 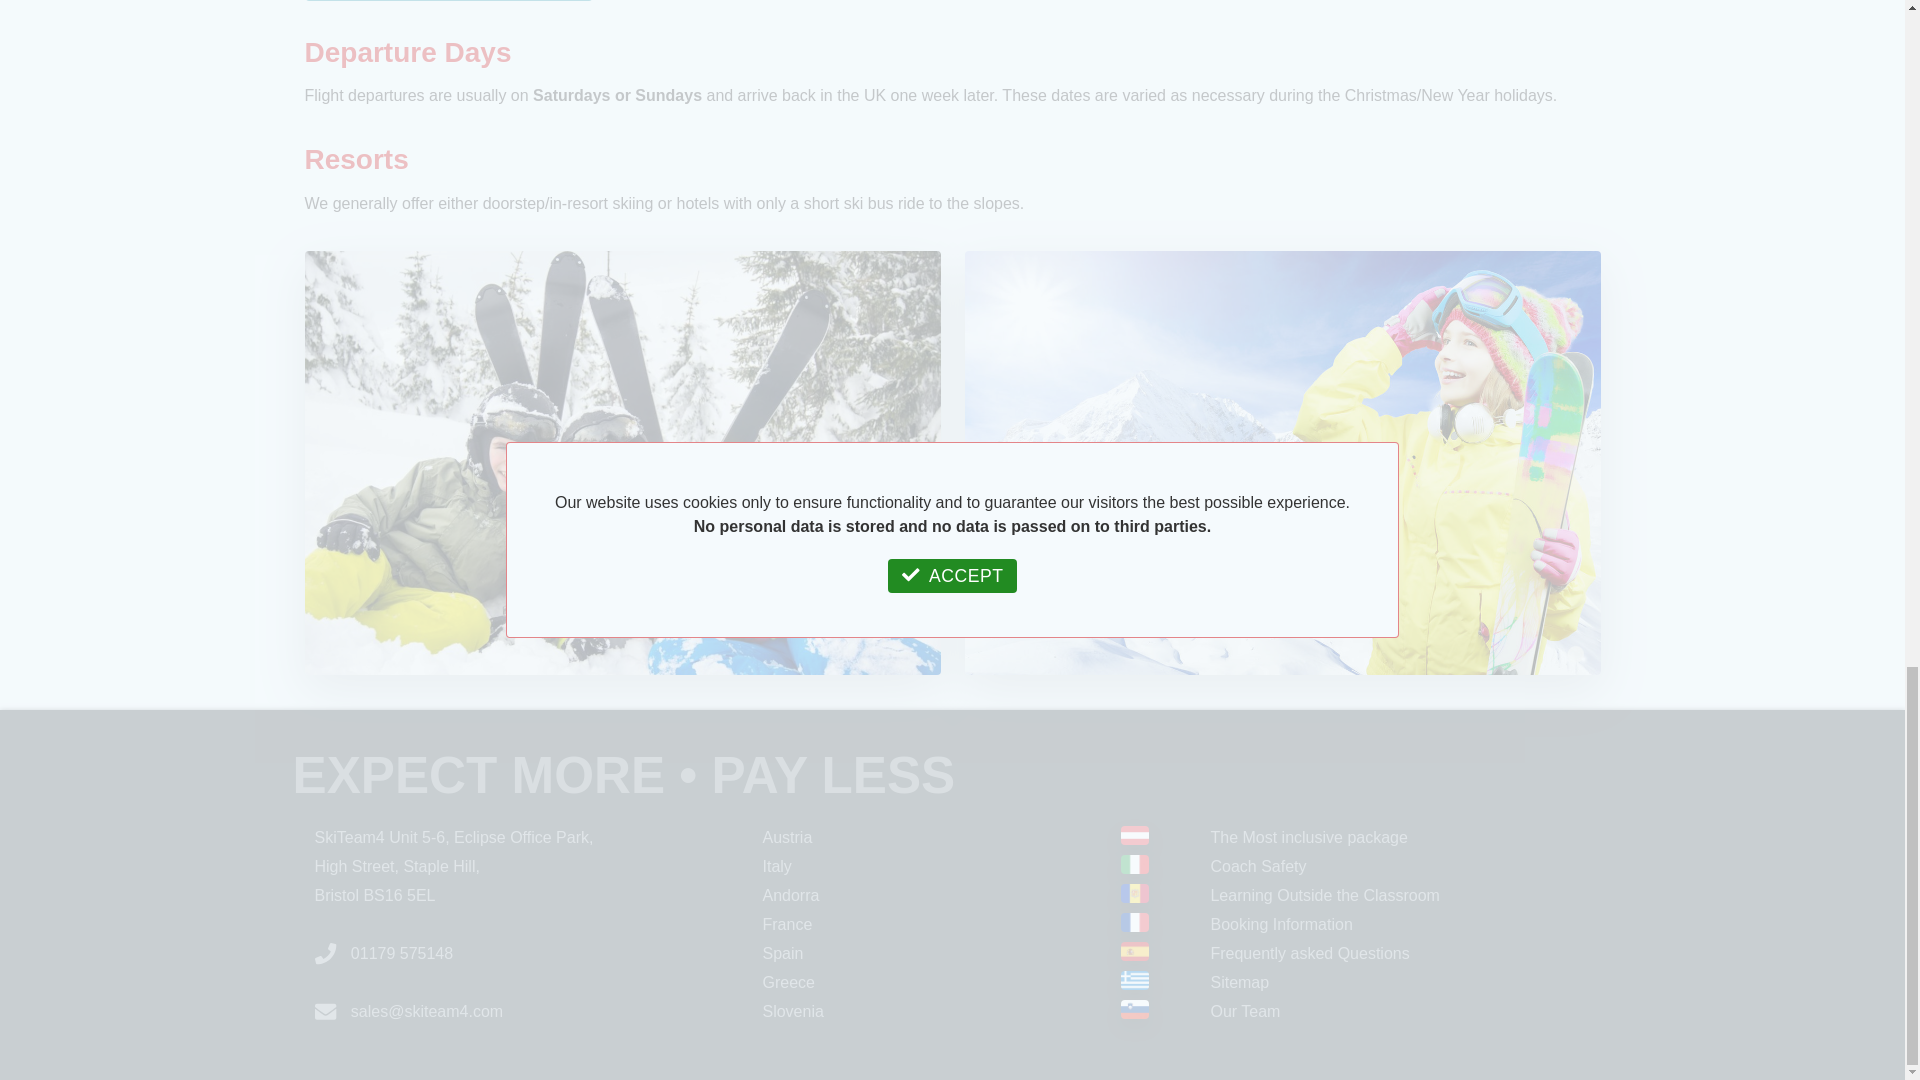 What do you see at coordinates (776, 866) in the screenshot?
I see `Italy` at bounding box center [776, 866].